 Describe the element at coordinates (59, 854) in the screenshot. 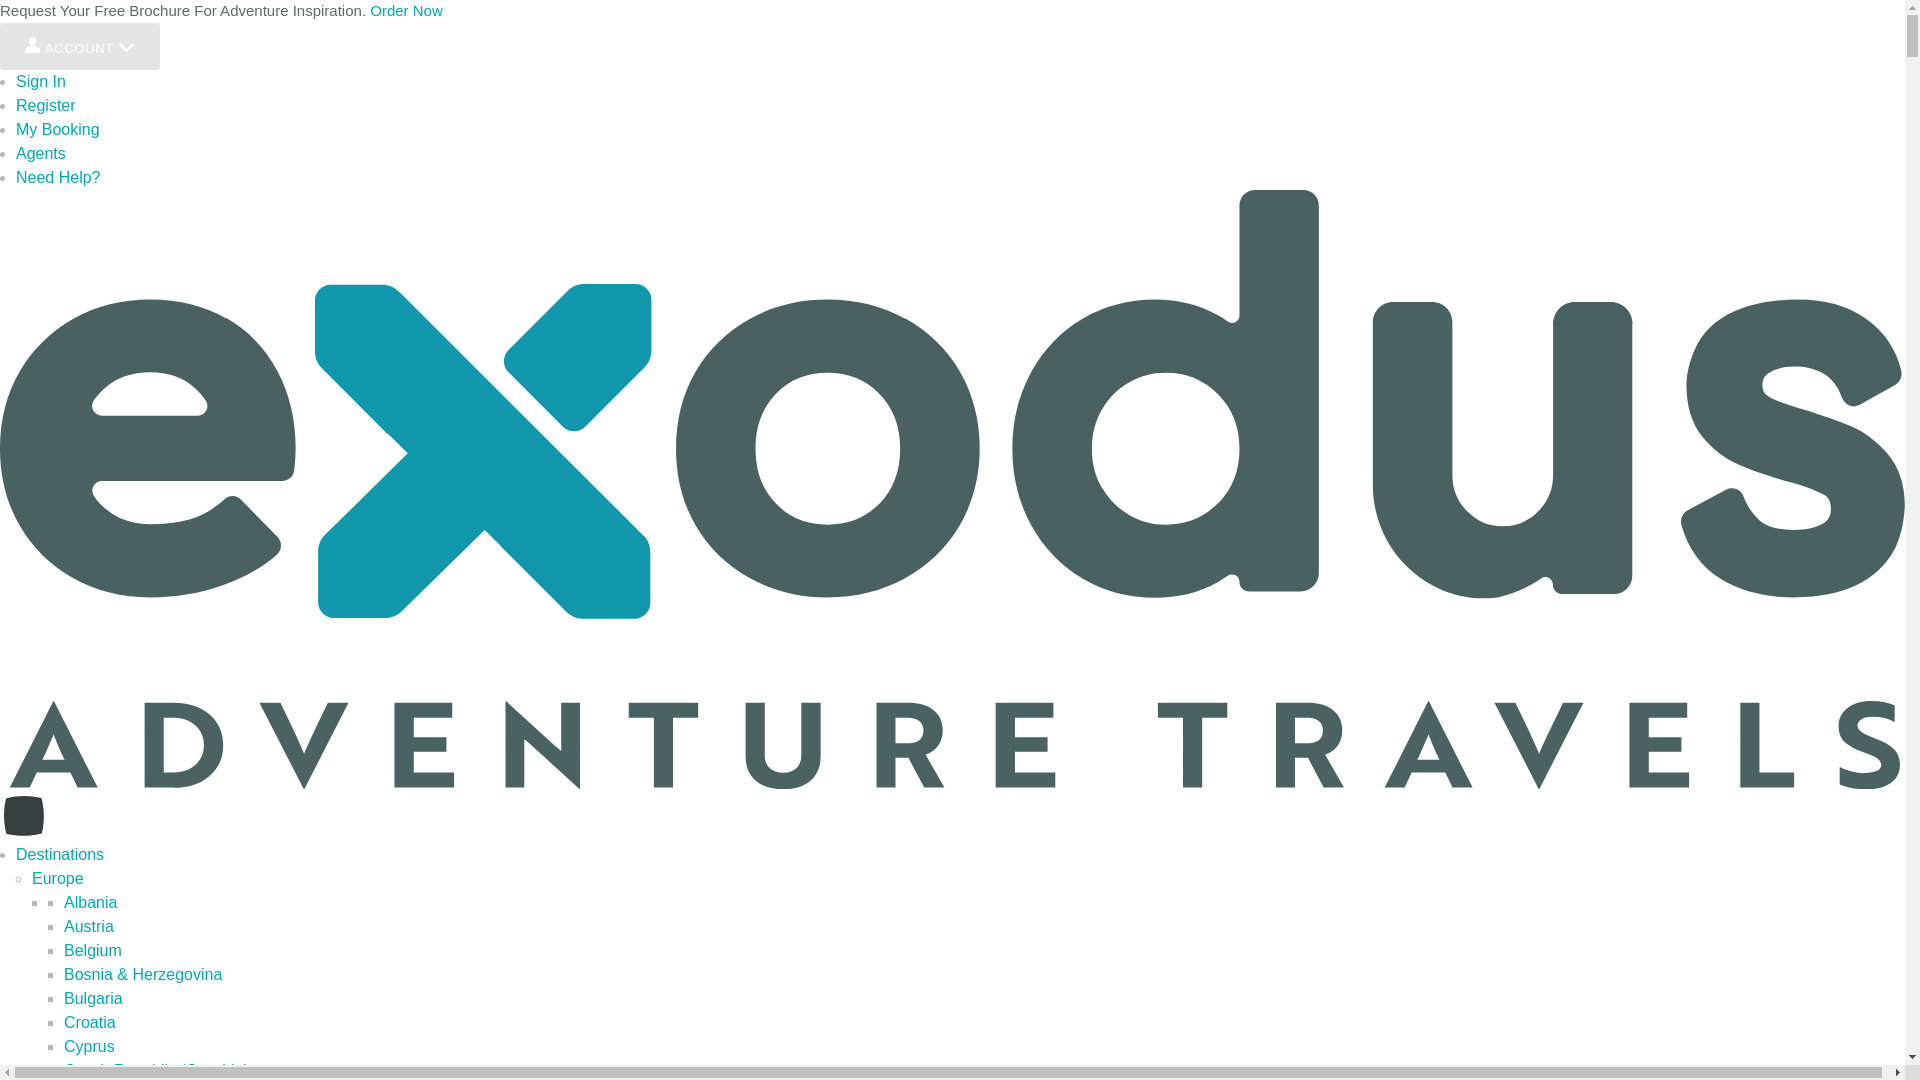

I see `Destinations` at that location.